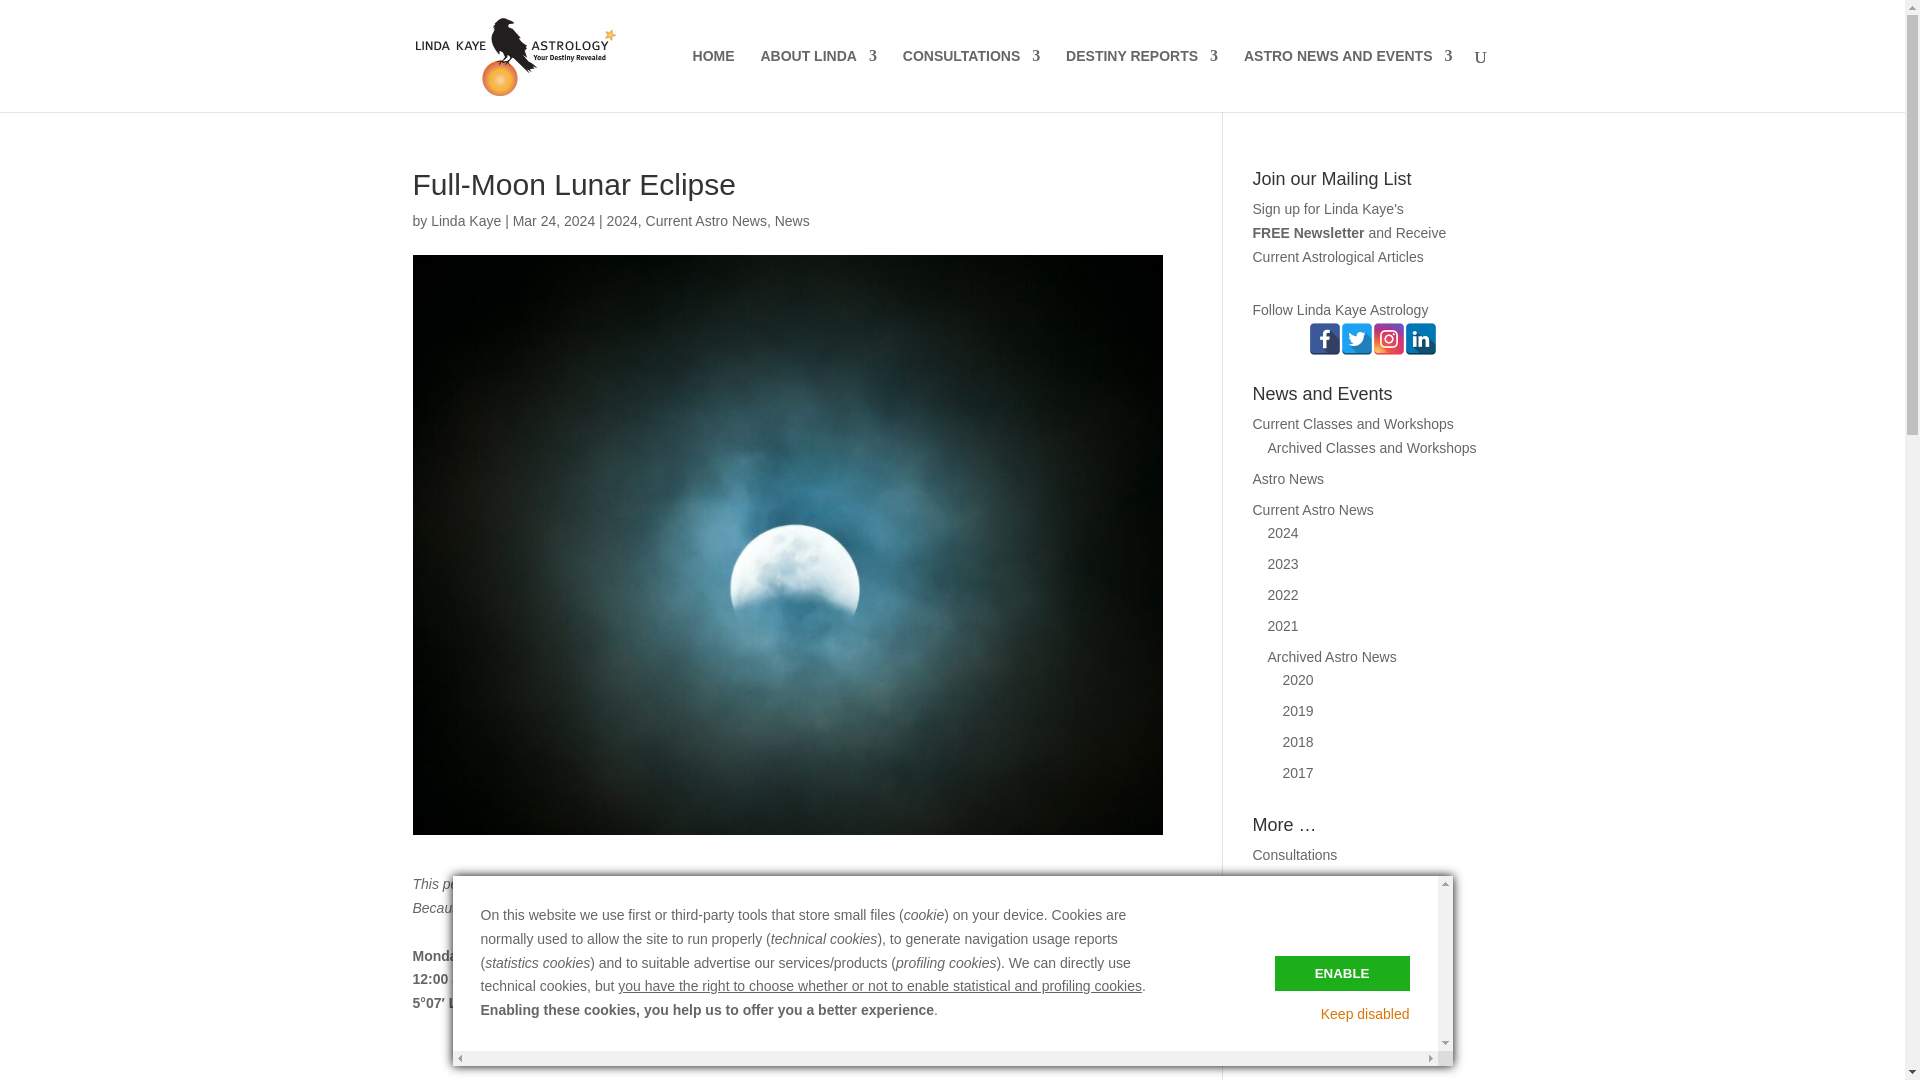 This screenshot has width=1920, height=1080. I want to click on DESTINY REPORTS, so click(1141, 80).